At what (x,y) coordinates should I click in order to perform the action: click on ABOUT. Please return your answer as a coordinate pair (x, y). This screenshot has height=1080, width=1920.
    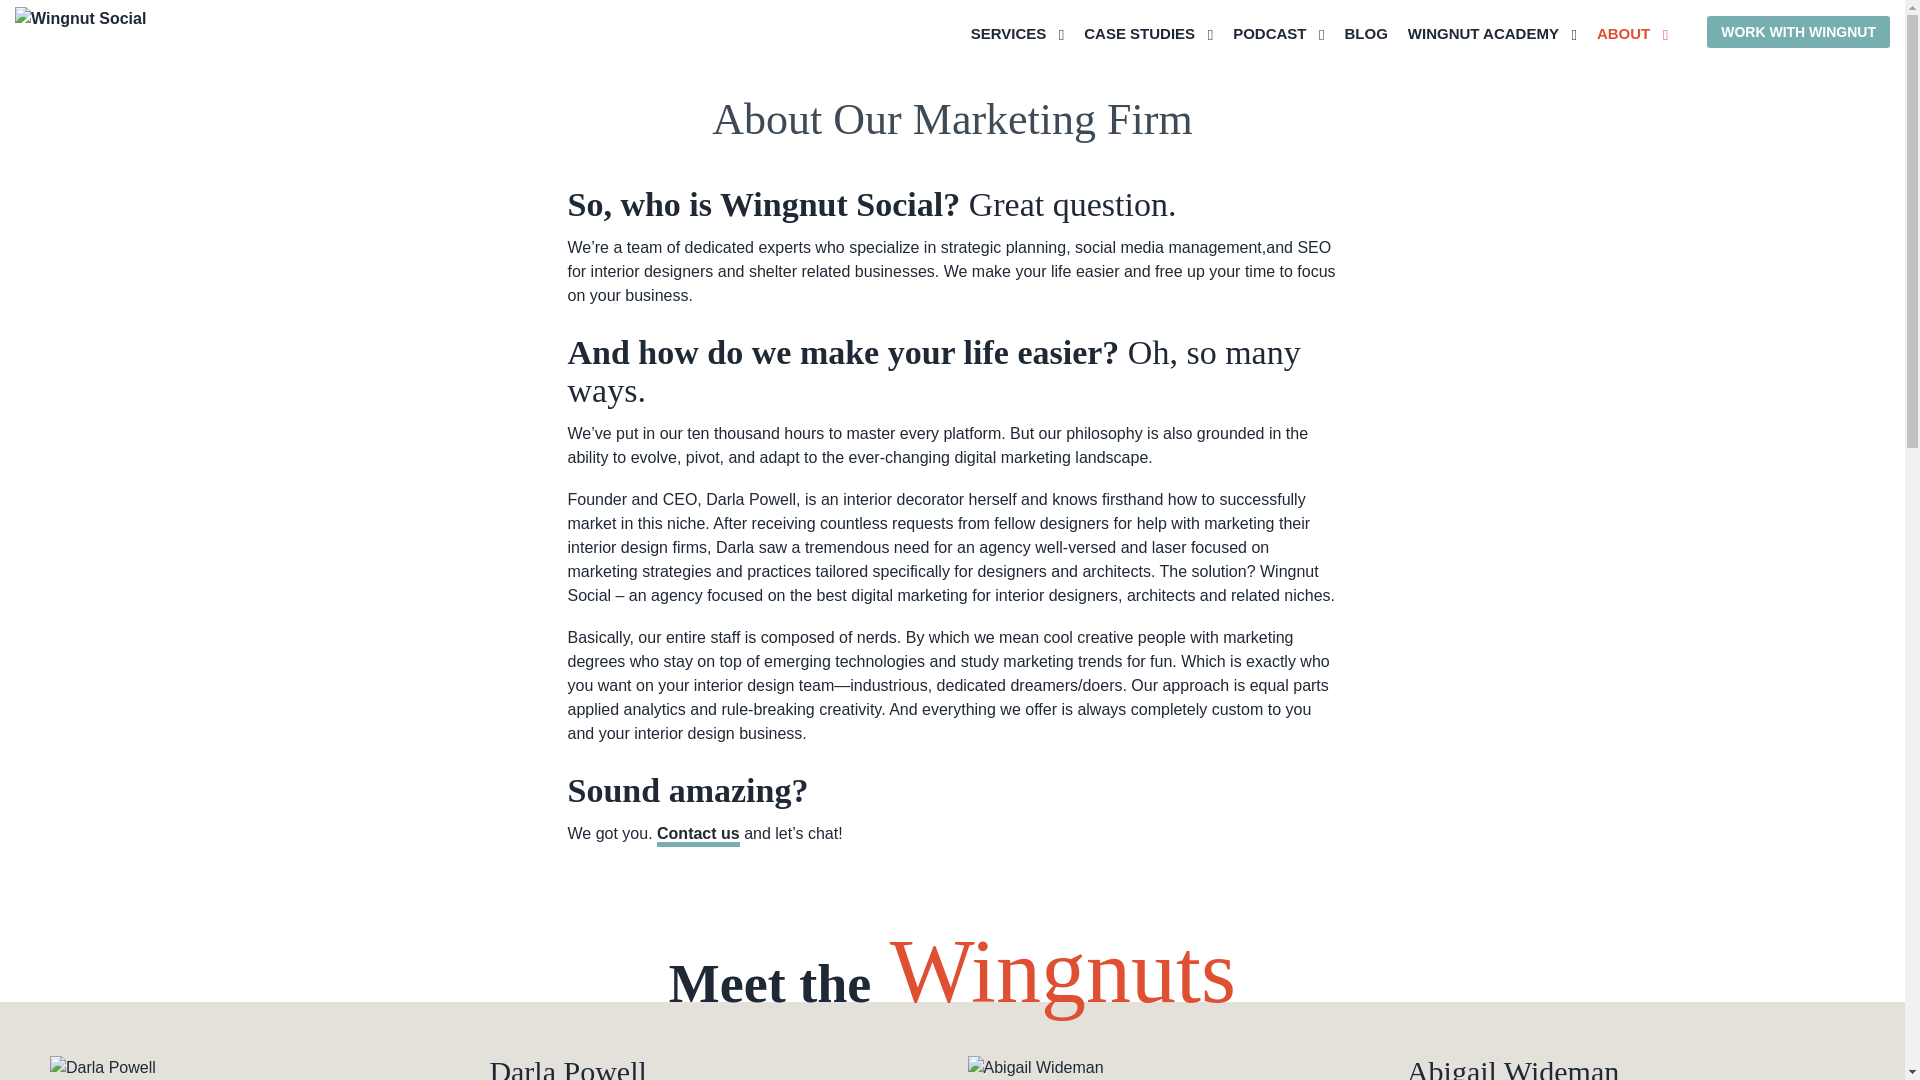
    Looking at the image, I should click on (1365, 33).